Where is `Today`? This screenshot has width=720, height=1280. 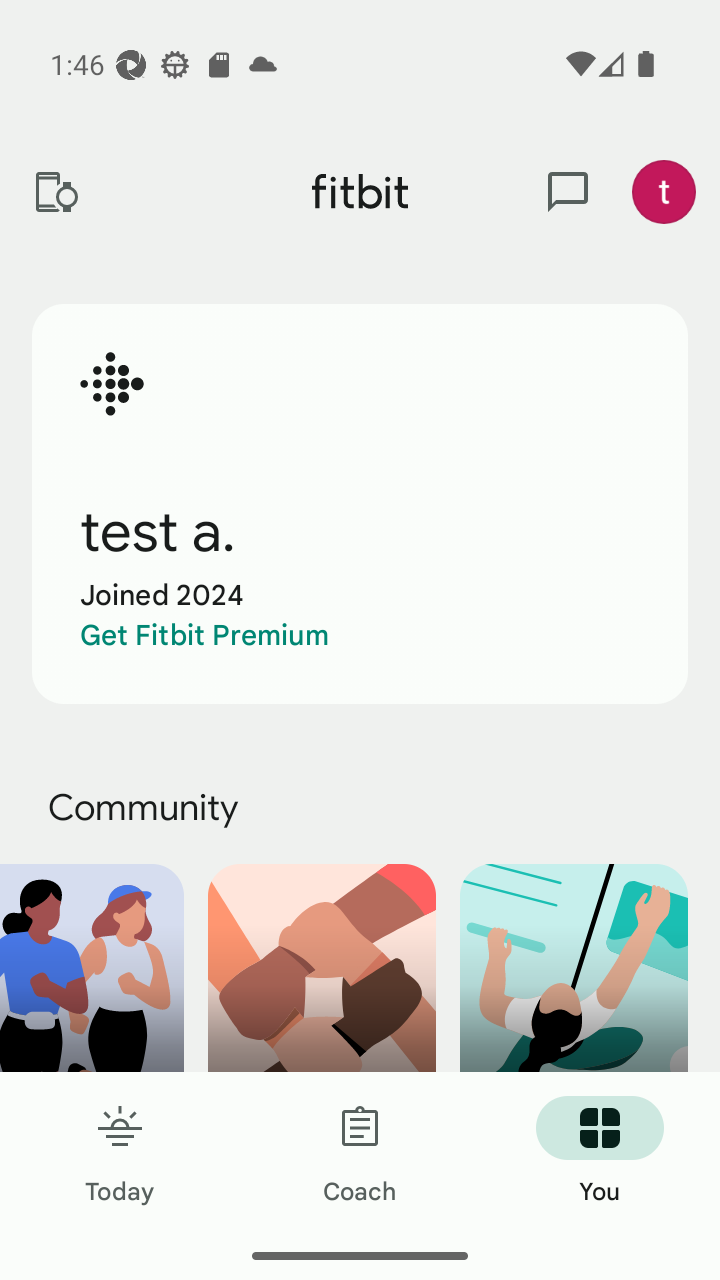 Today is located at coordinates (120, 1152).